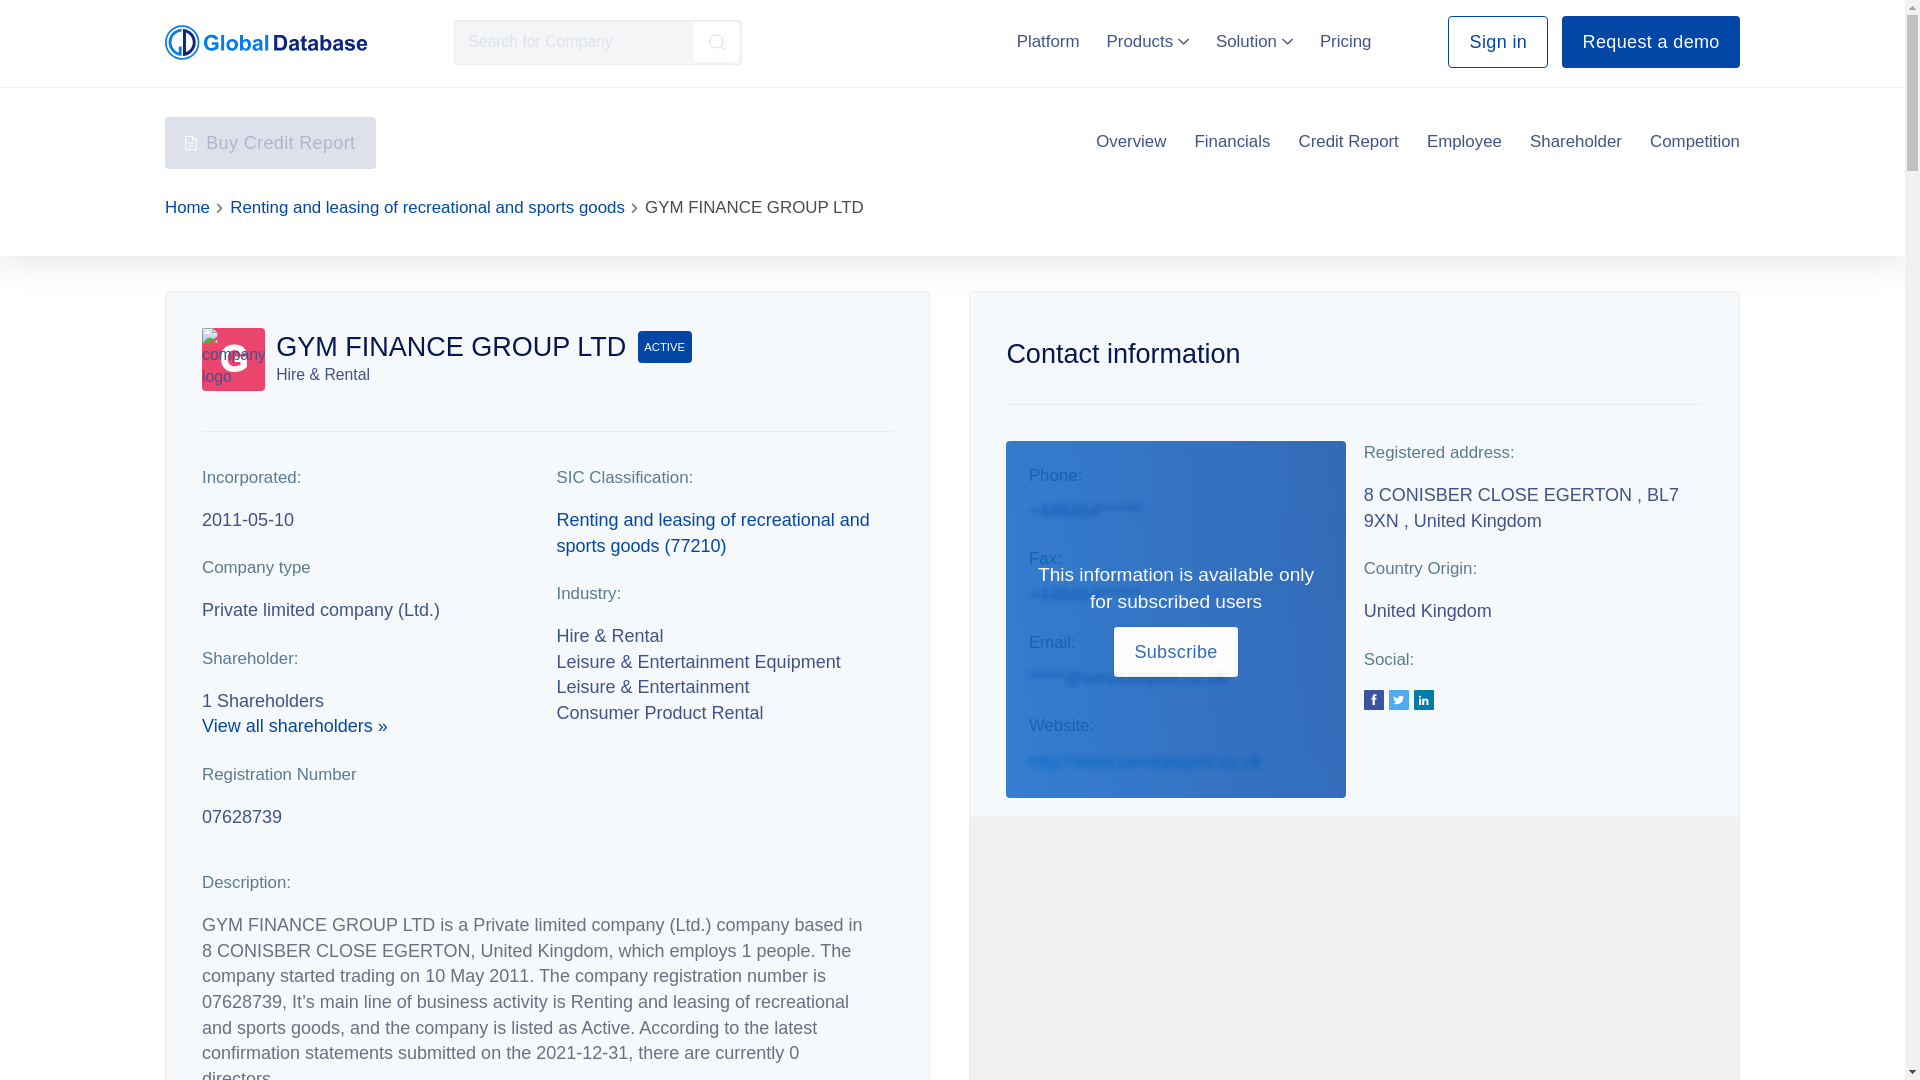 The image size is (1920, 1080). I want to click on Financials, so click(1232, 142).